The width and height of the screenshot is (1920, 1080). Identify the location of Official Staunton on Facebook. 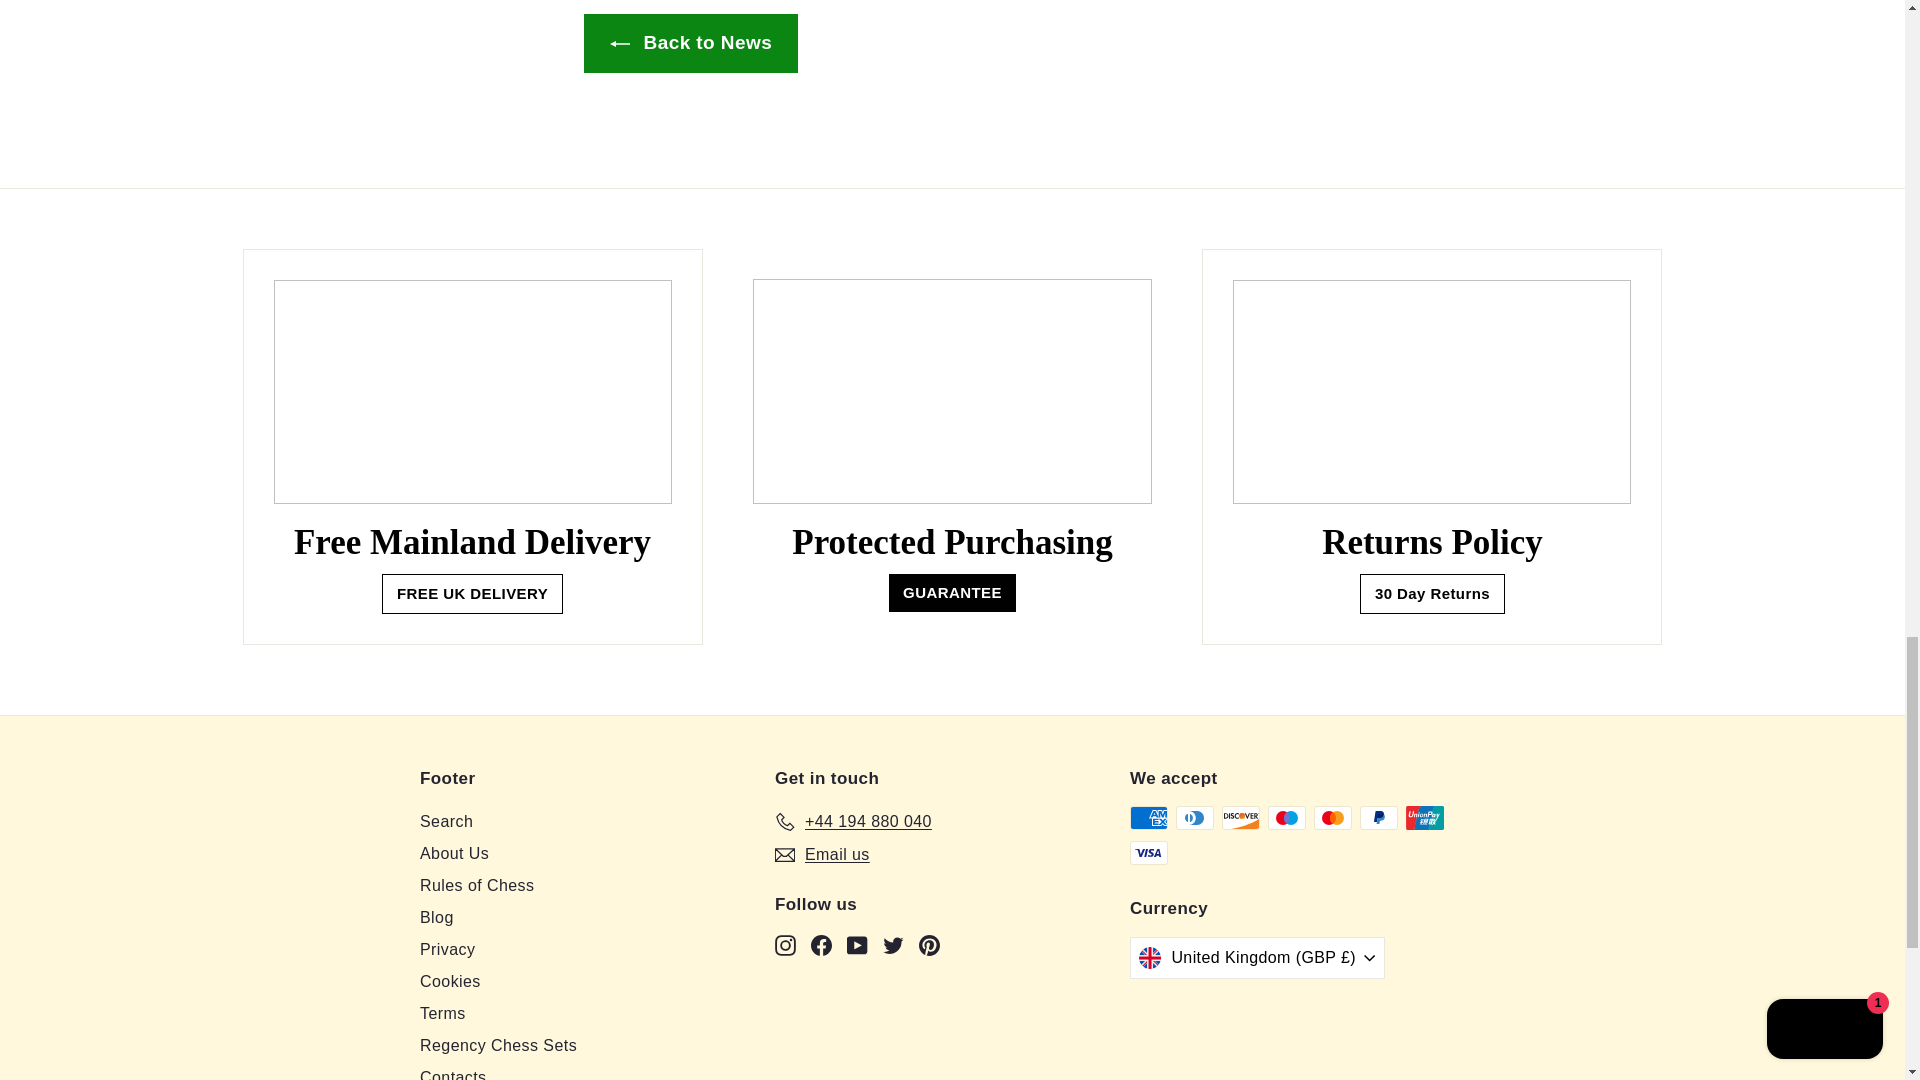
(820, 944).